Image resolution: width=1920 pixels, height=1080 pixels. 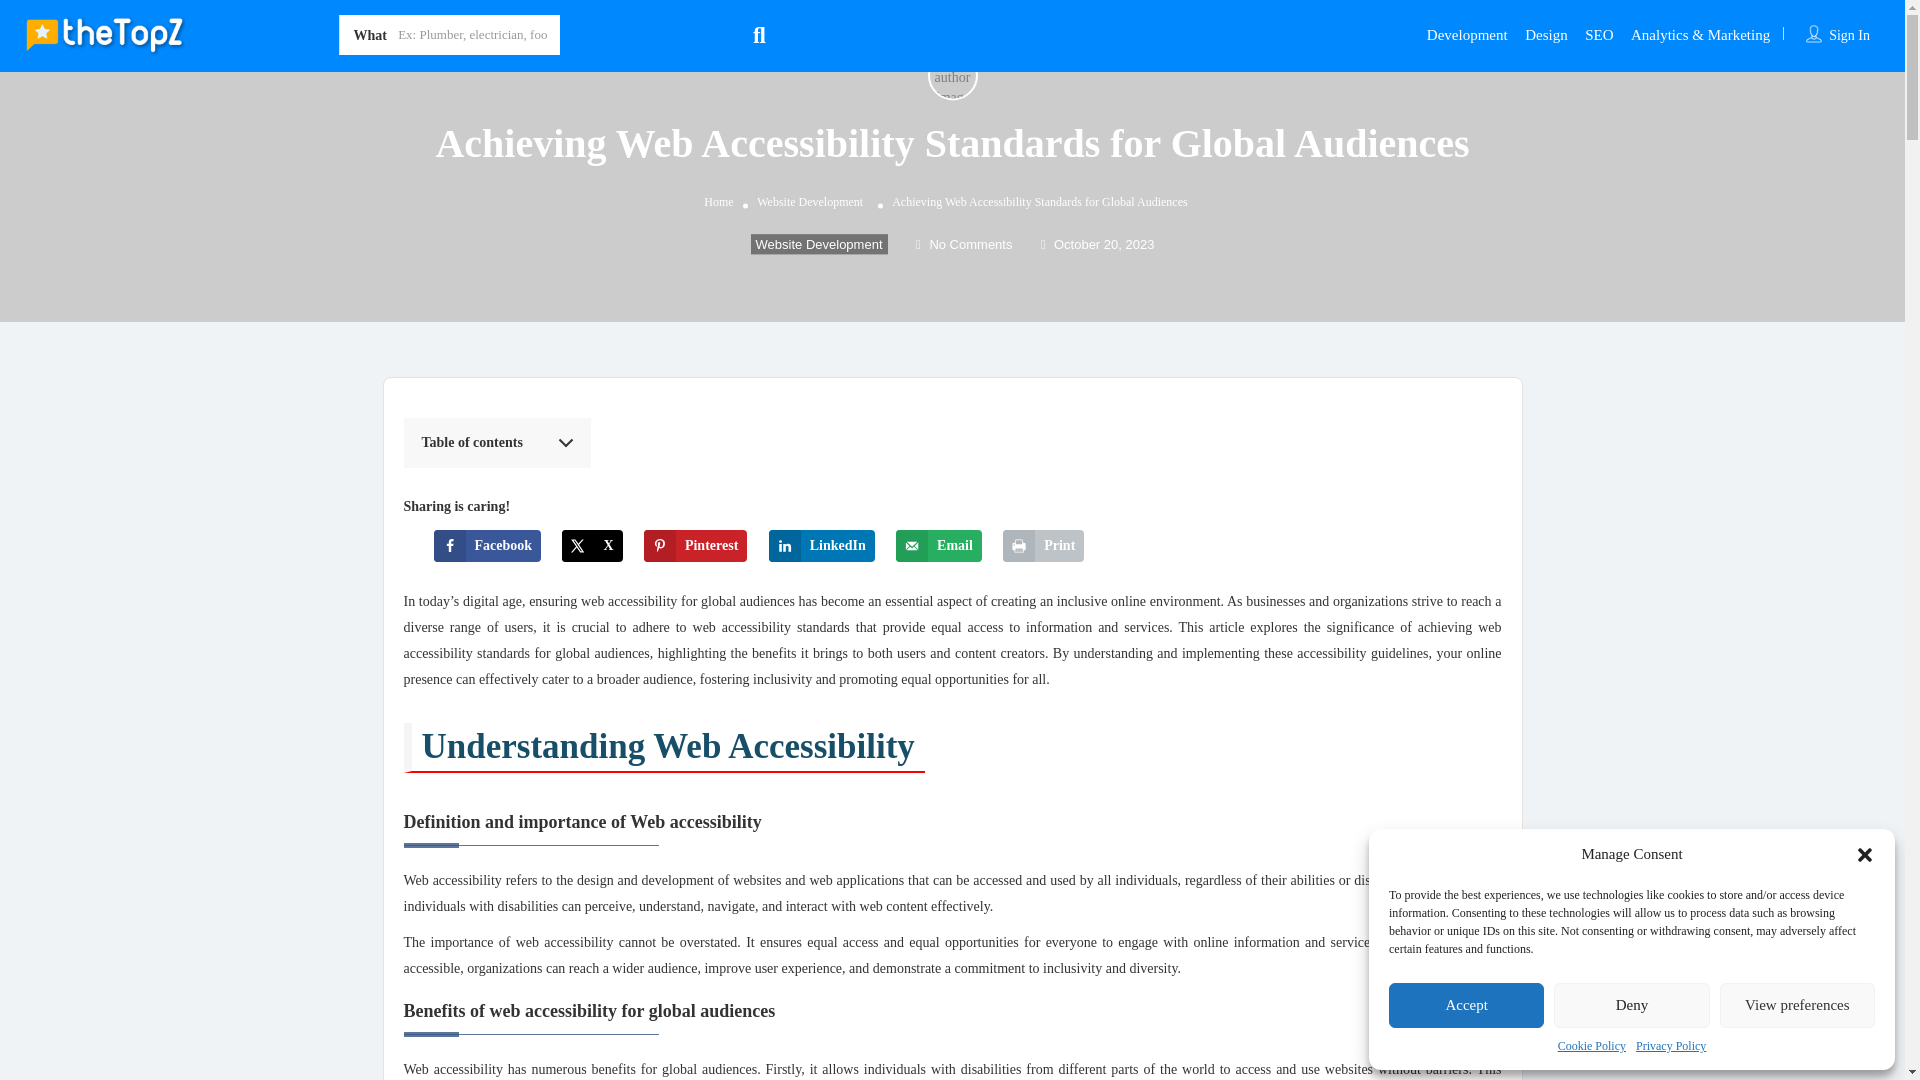 What do you see at coordinates (1630, 1005) in the screenshot?
I see `Deny` at bounding box center [1630, 1005].